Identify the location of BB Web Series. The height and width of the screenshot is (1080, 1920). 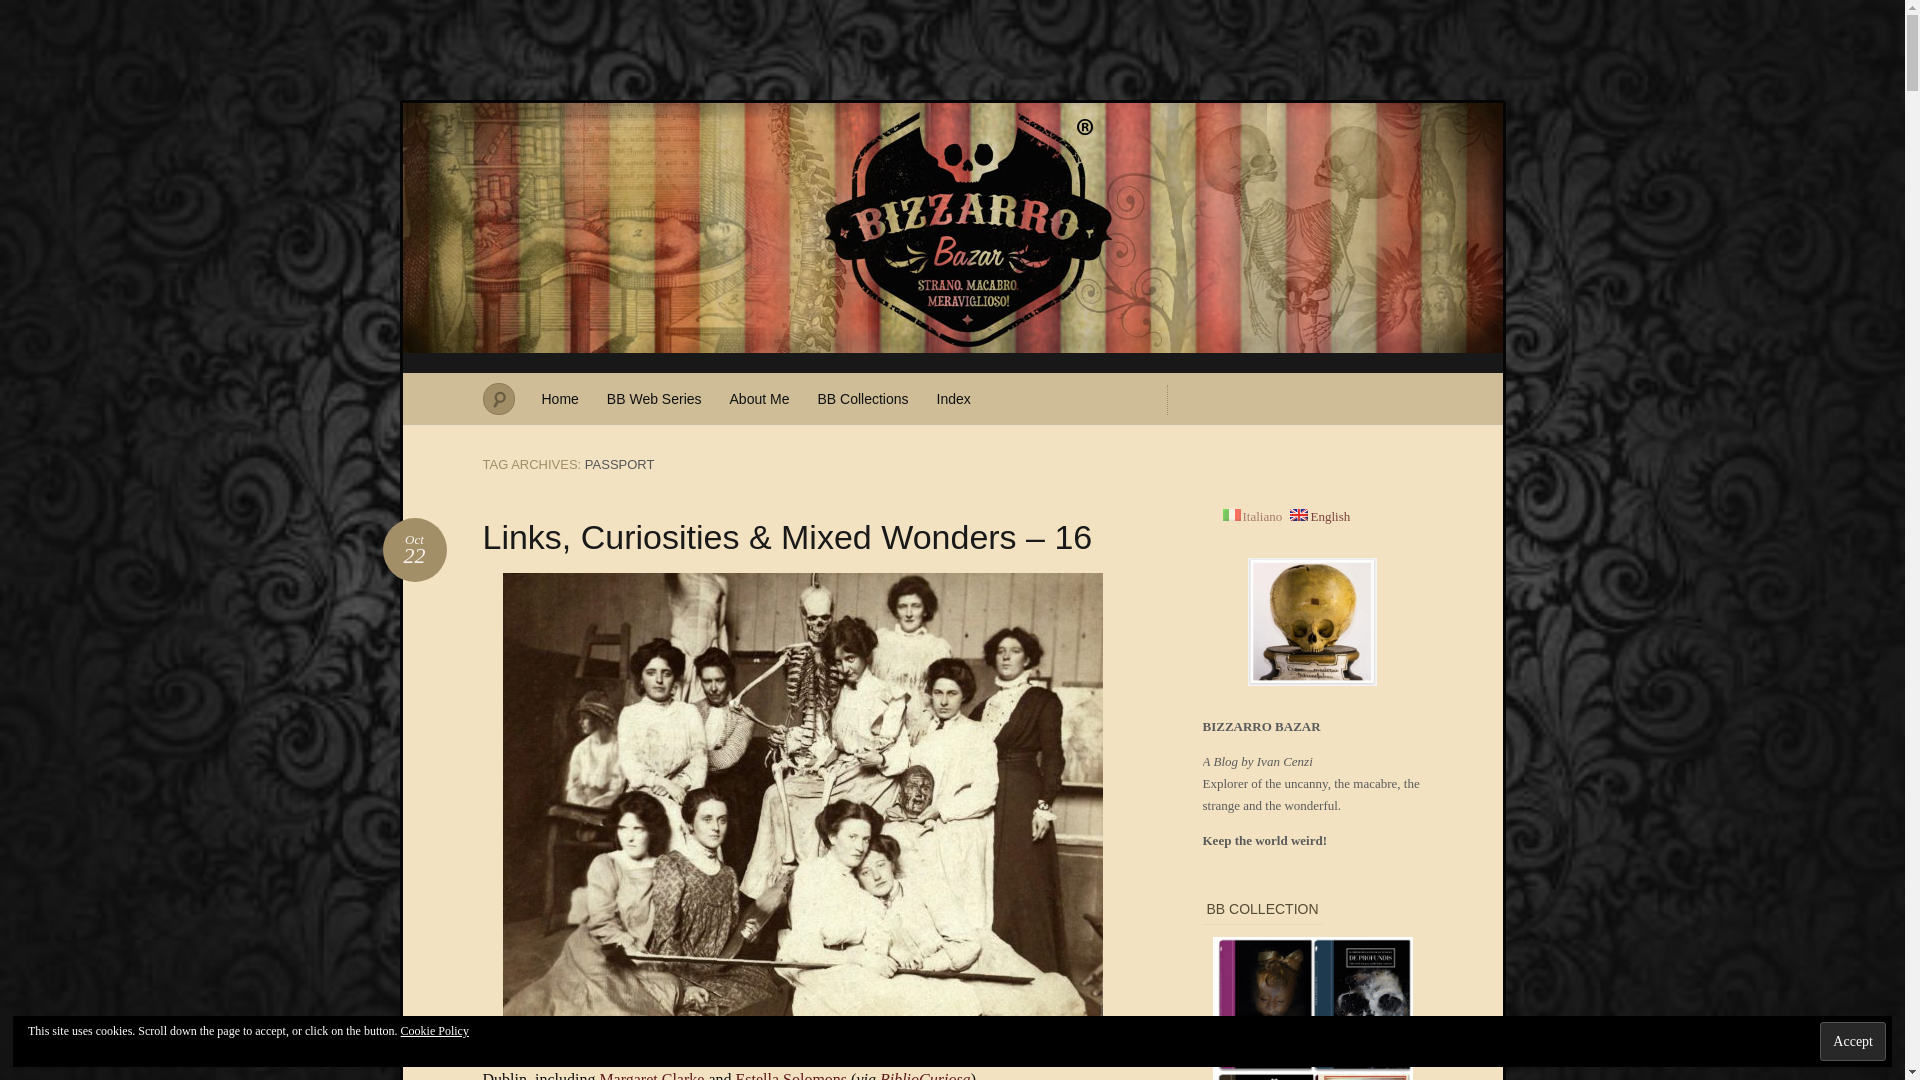
(654, 398).